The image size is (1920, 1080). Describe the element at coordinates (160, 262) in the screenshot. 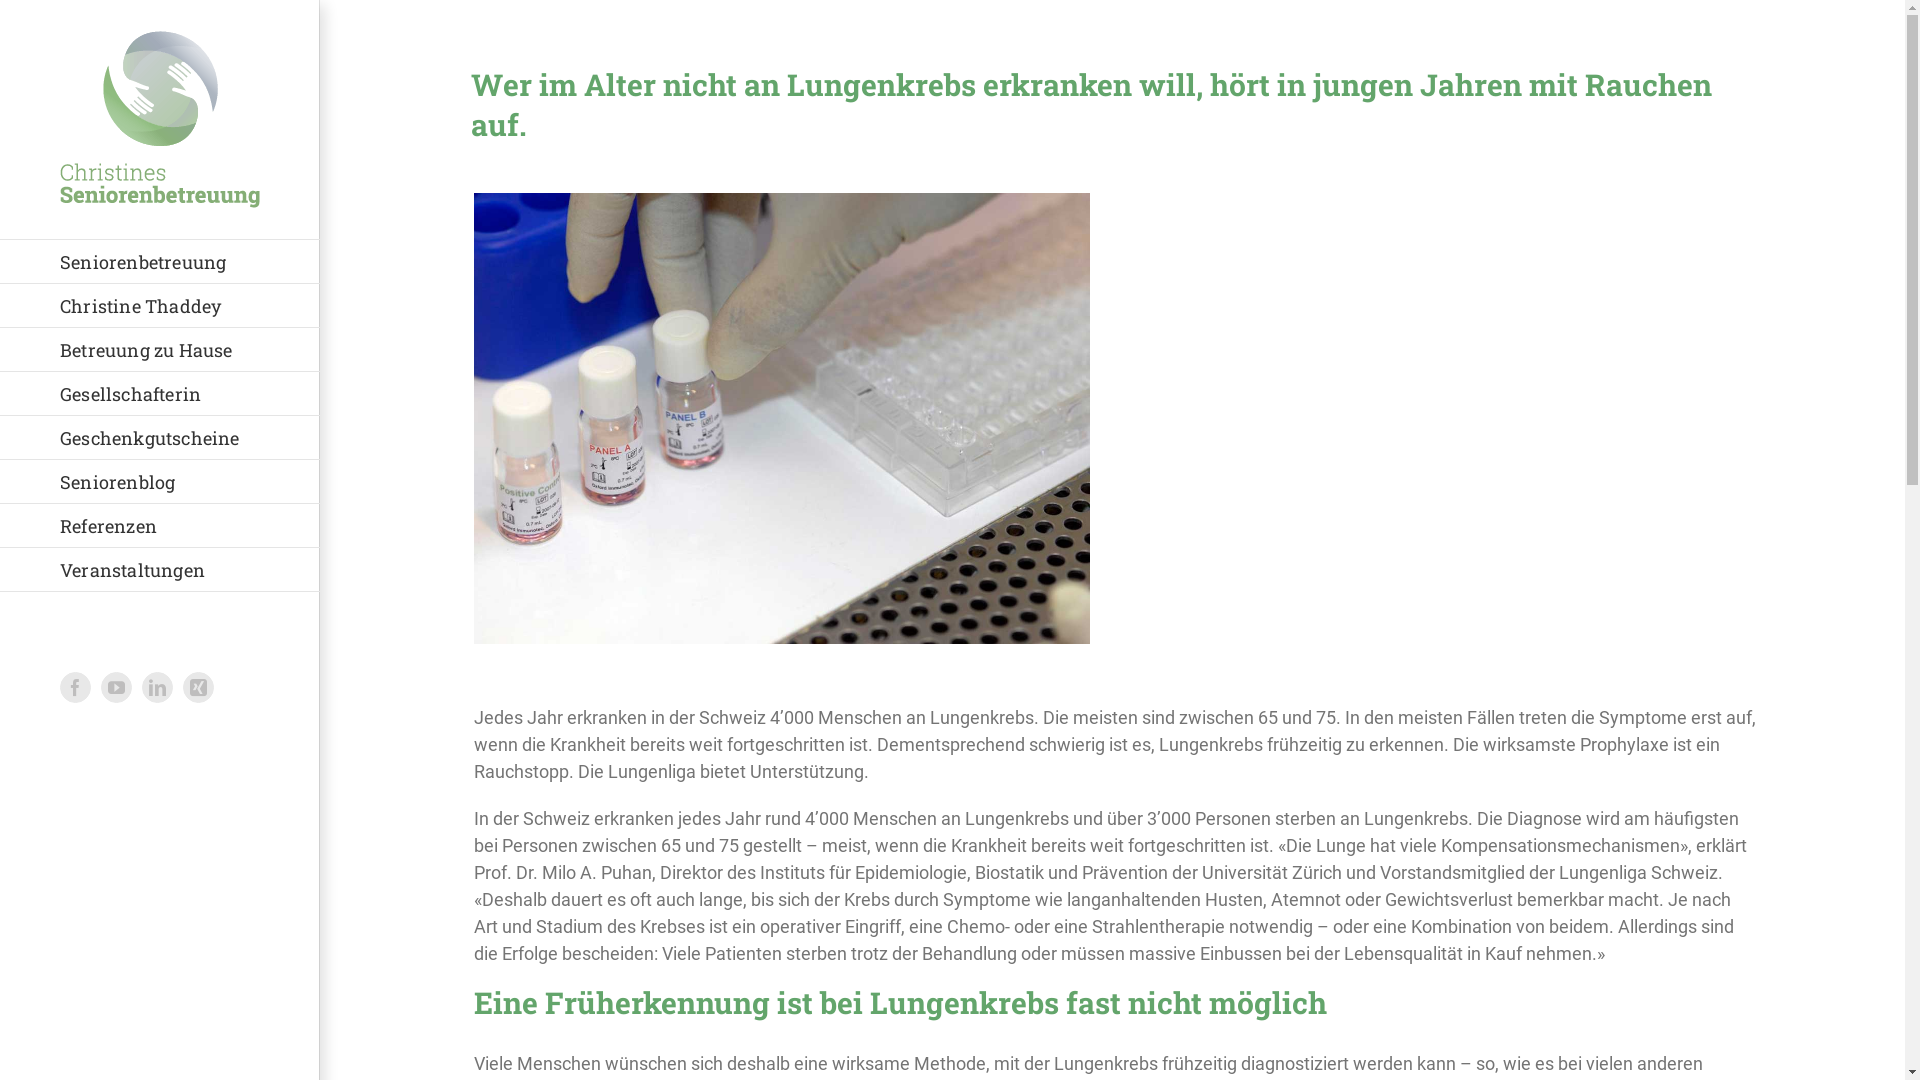

I see `Seniorenbetreuung` at that location.